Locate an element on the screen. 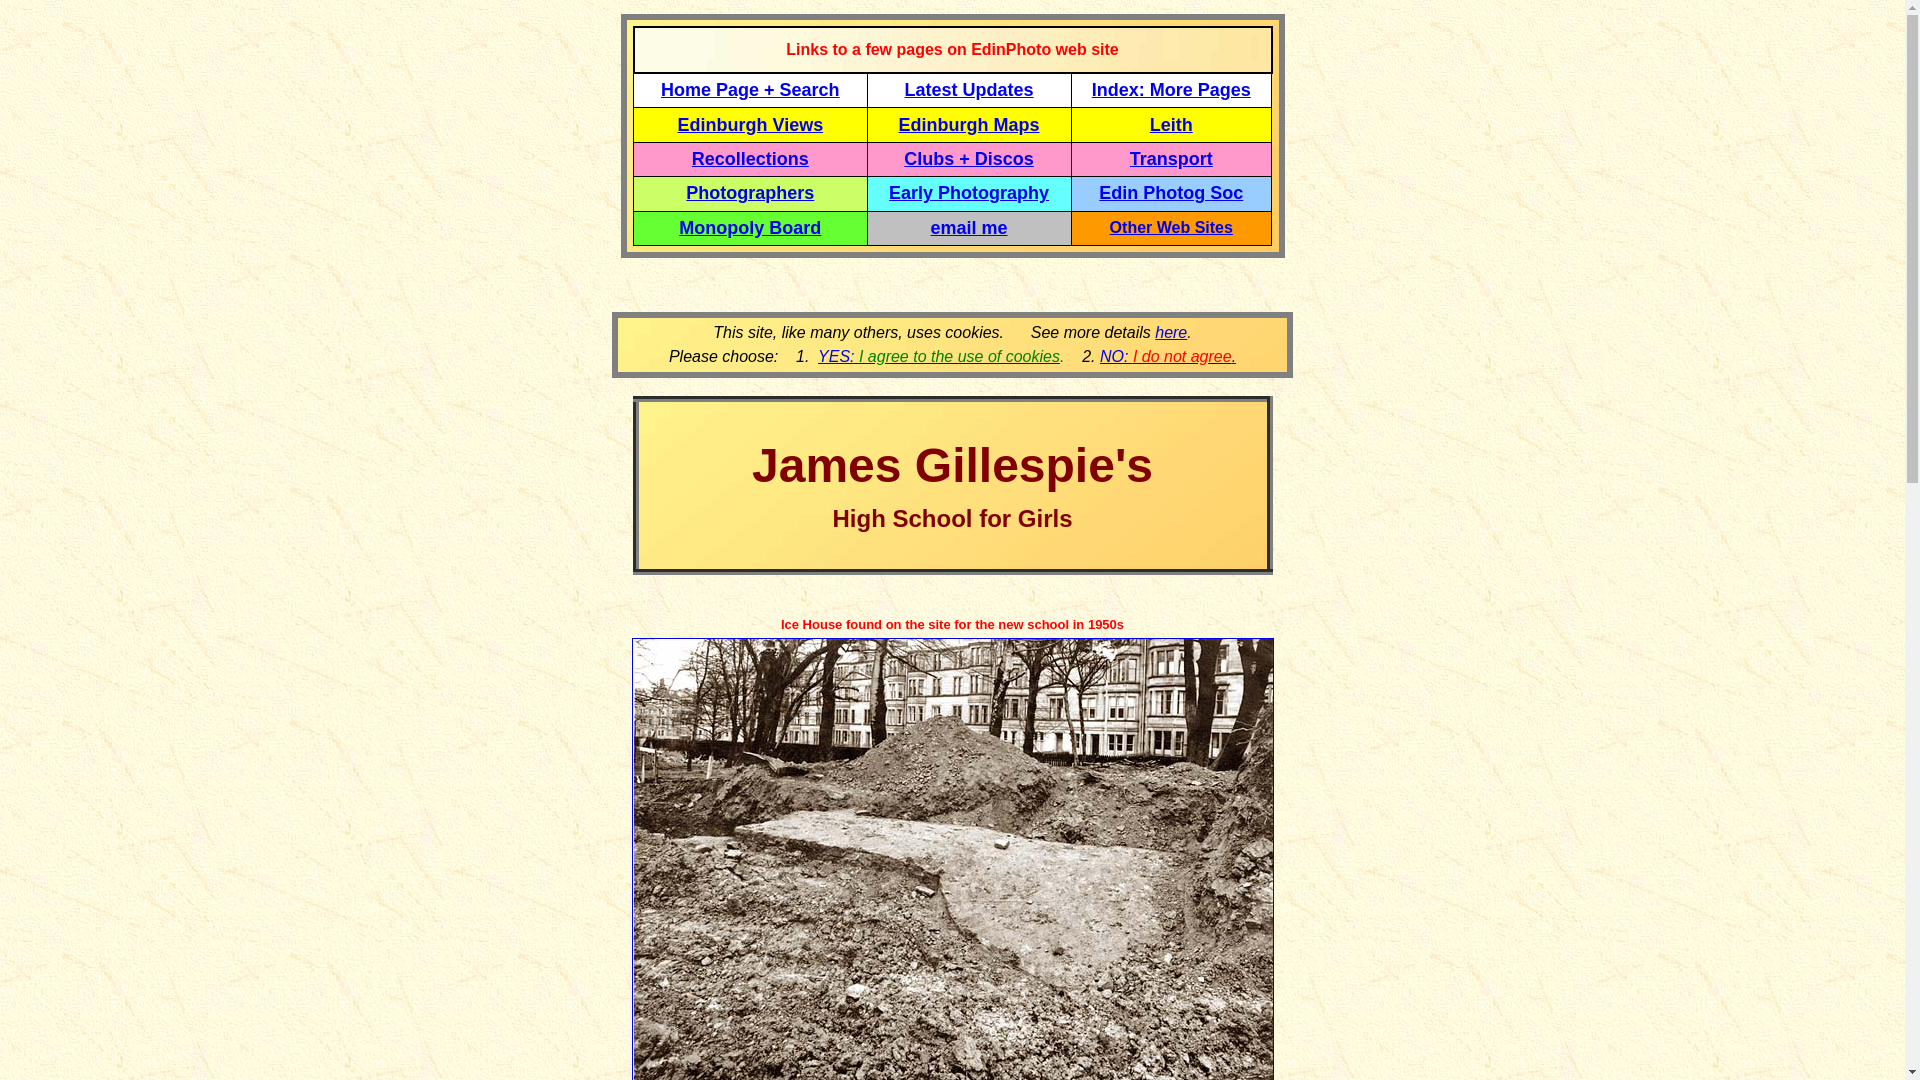  Latest Updates is located at coordinates (969, 90).